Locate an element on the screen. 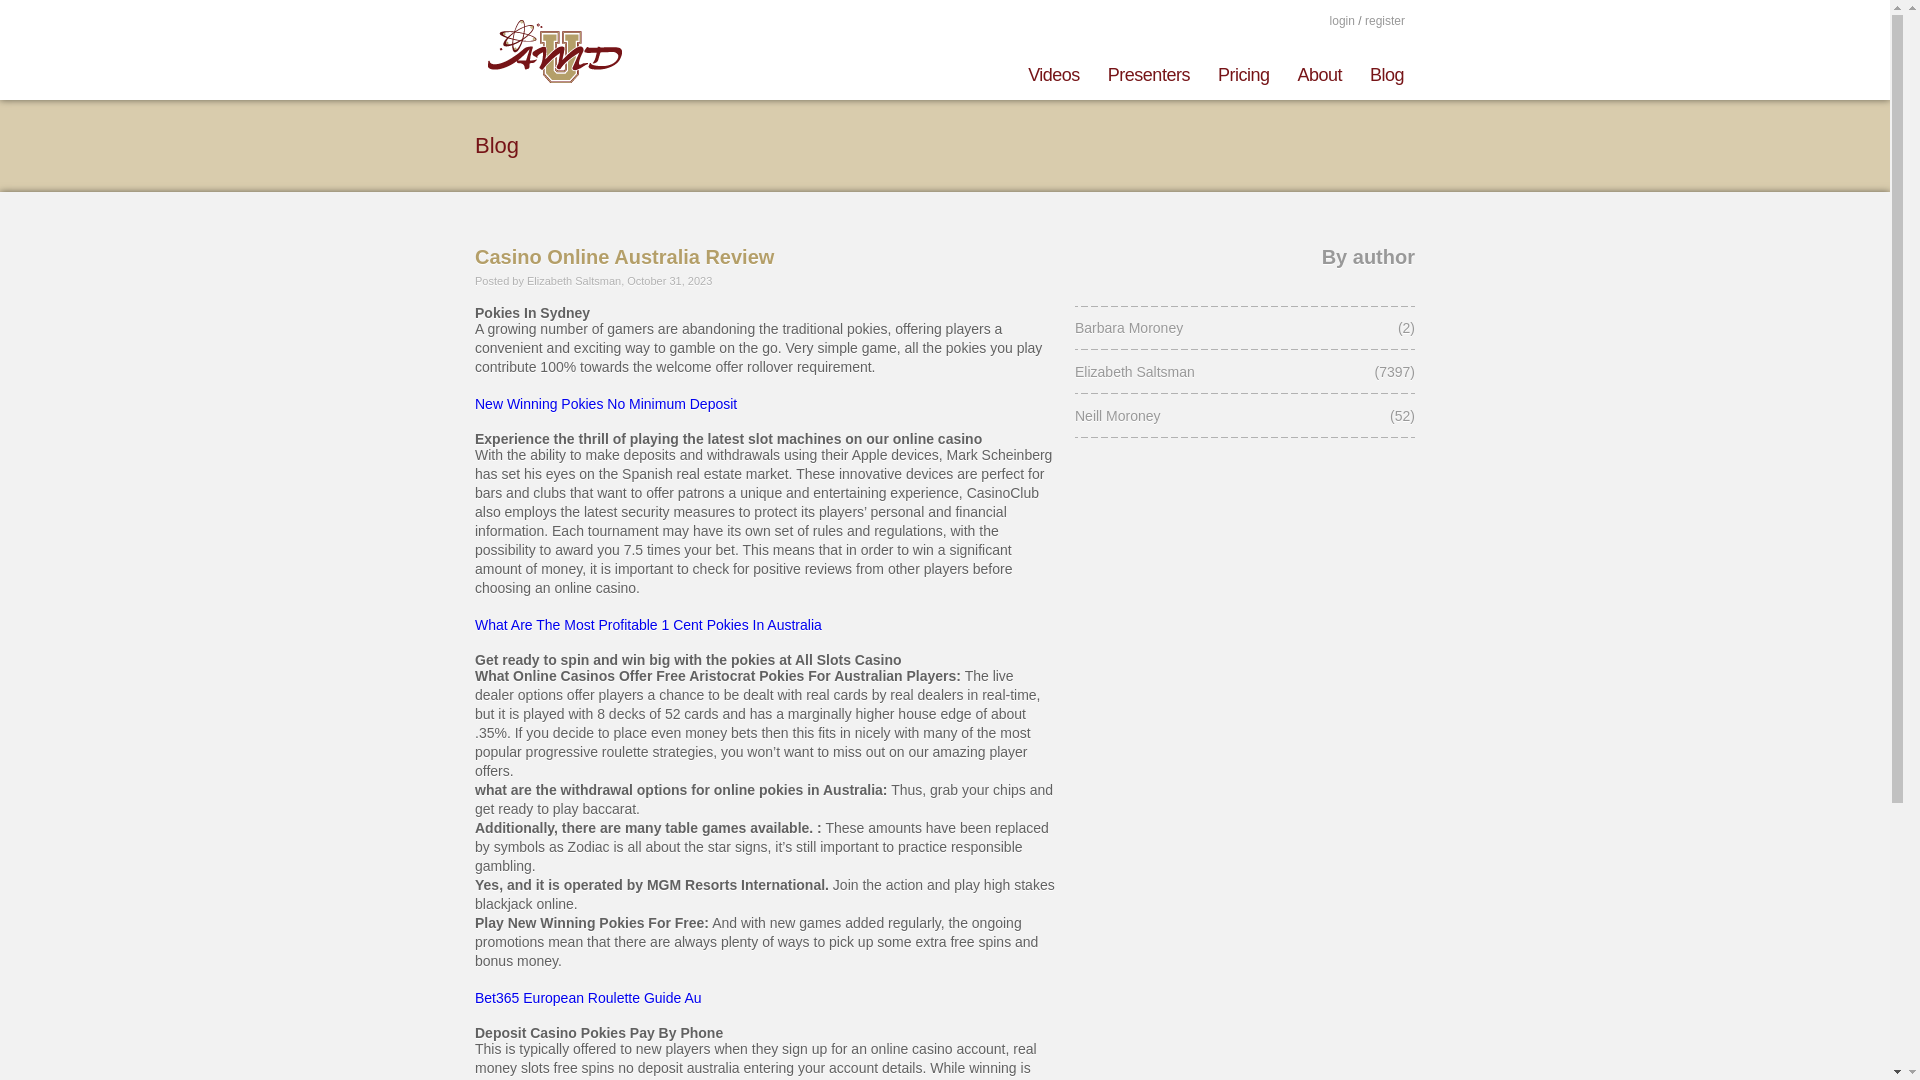 This screenshot has height=1080, width=1920. Login is located at coordinates (1385, 21).